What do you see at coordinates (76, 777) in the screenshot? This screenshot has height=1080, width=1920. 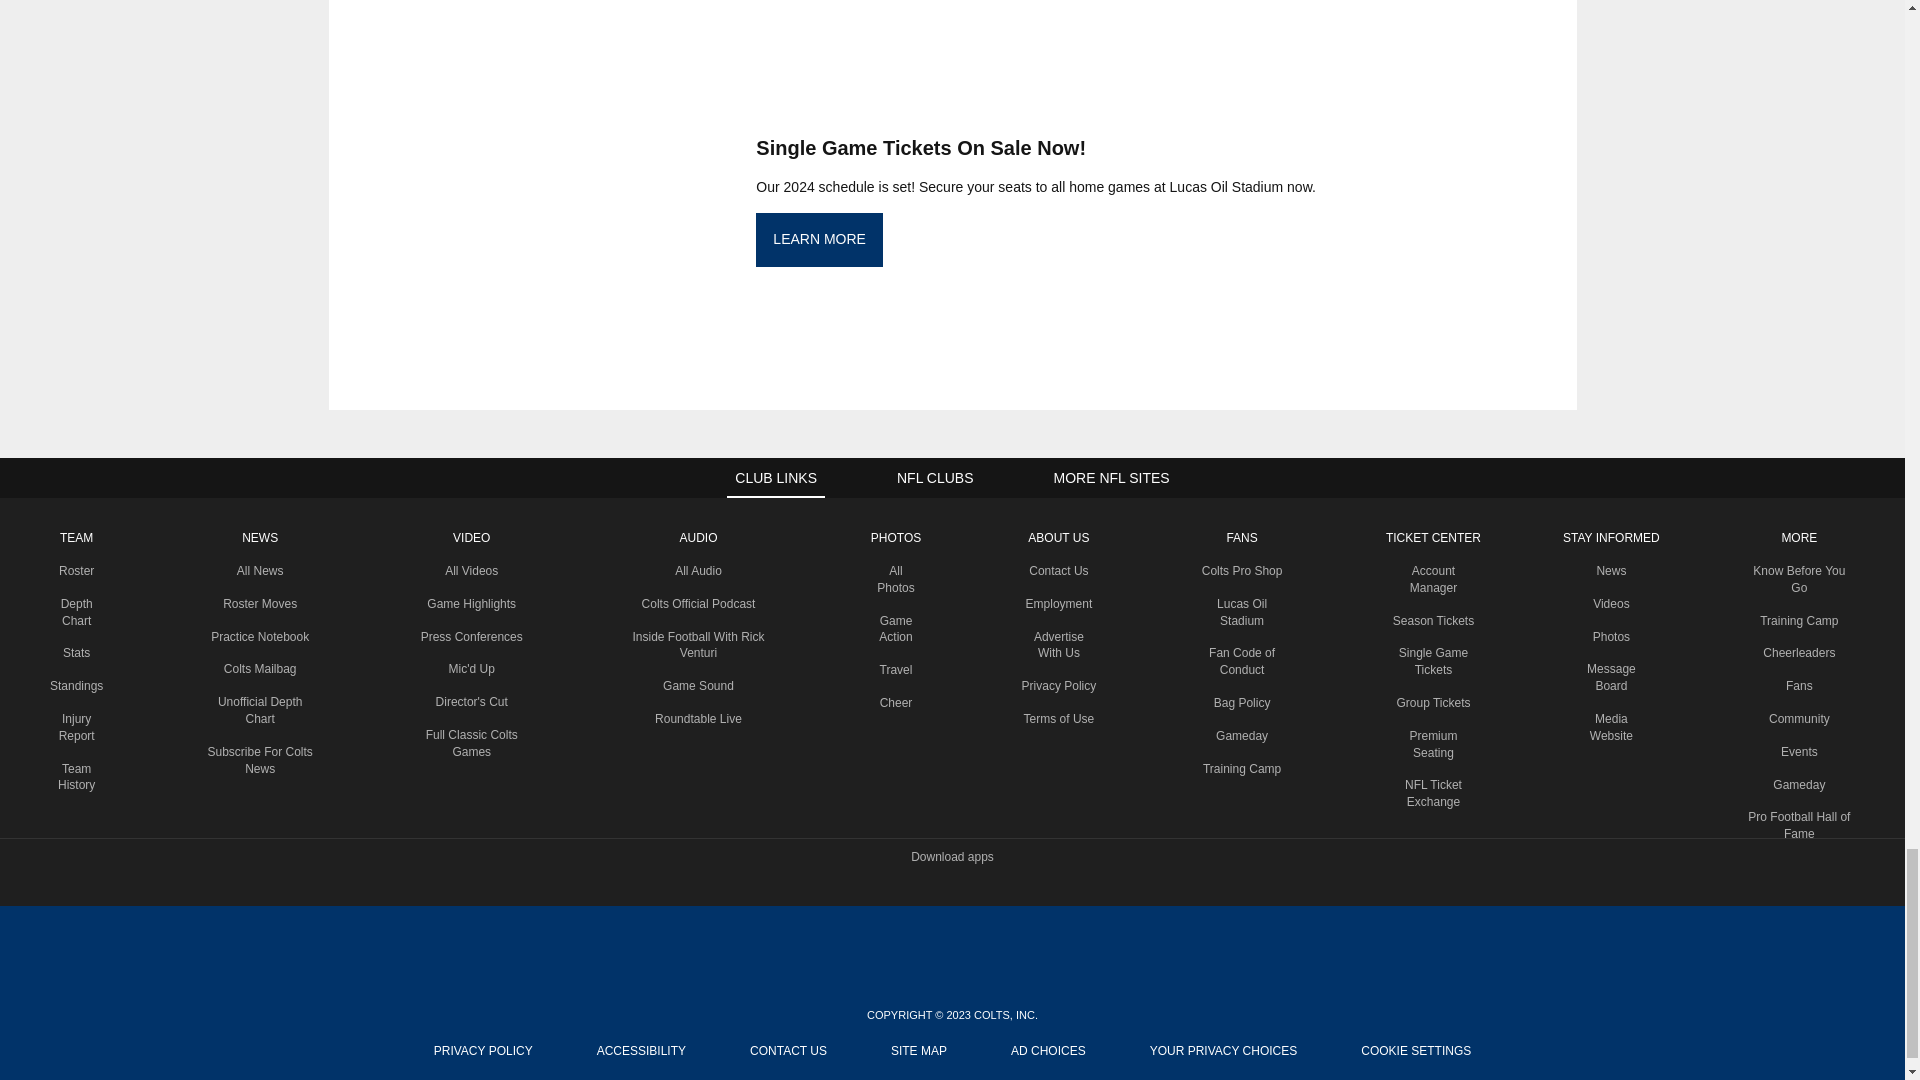 I see `Team History` at bounding box center [76, 777].